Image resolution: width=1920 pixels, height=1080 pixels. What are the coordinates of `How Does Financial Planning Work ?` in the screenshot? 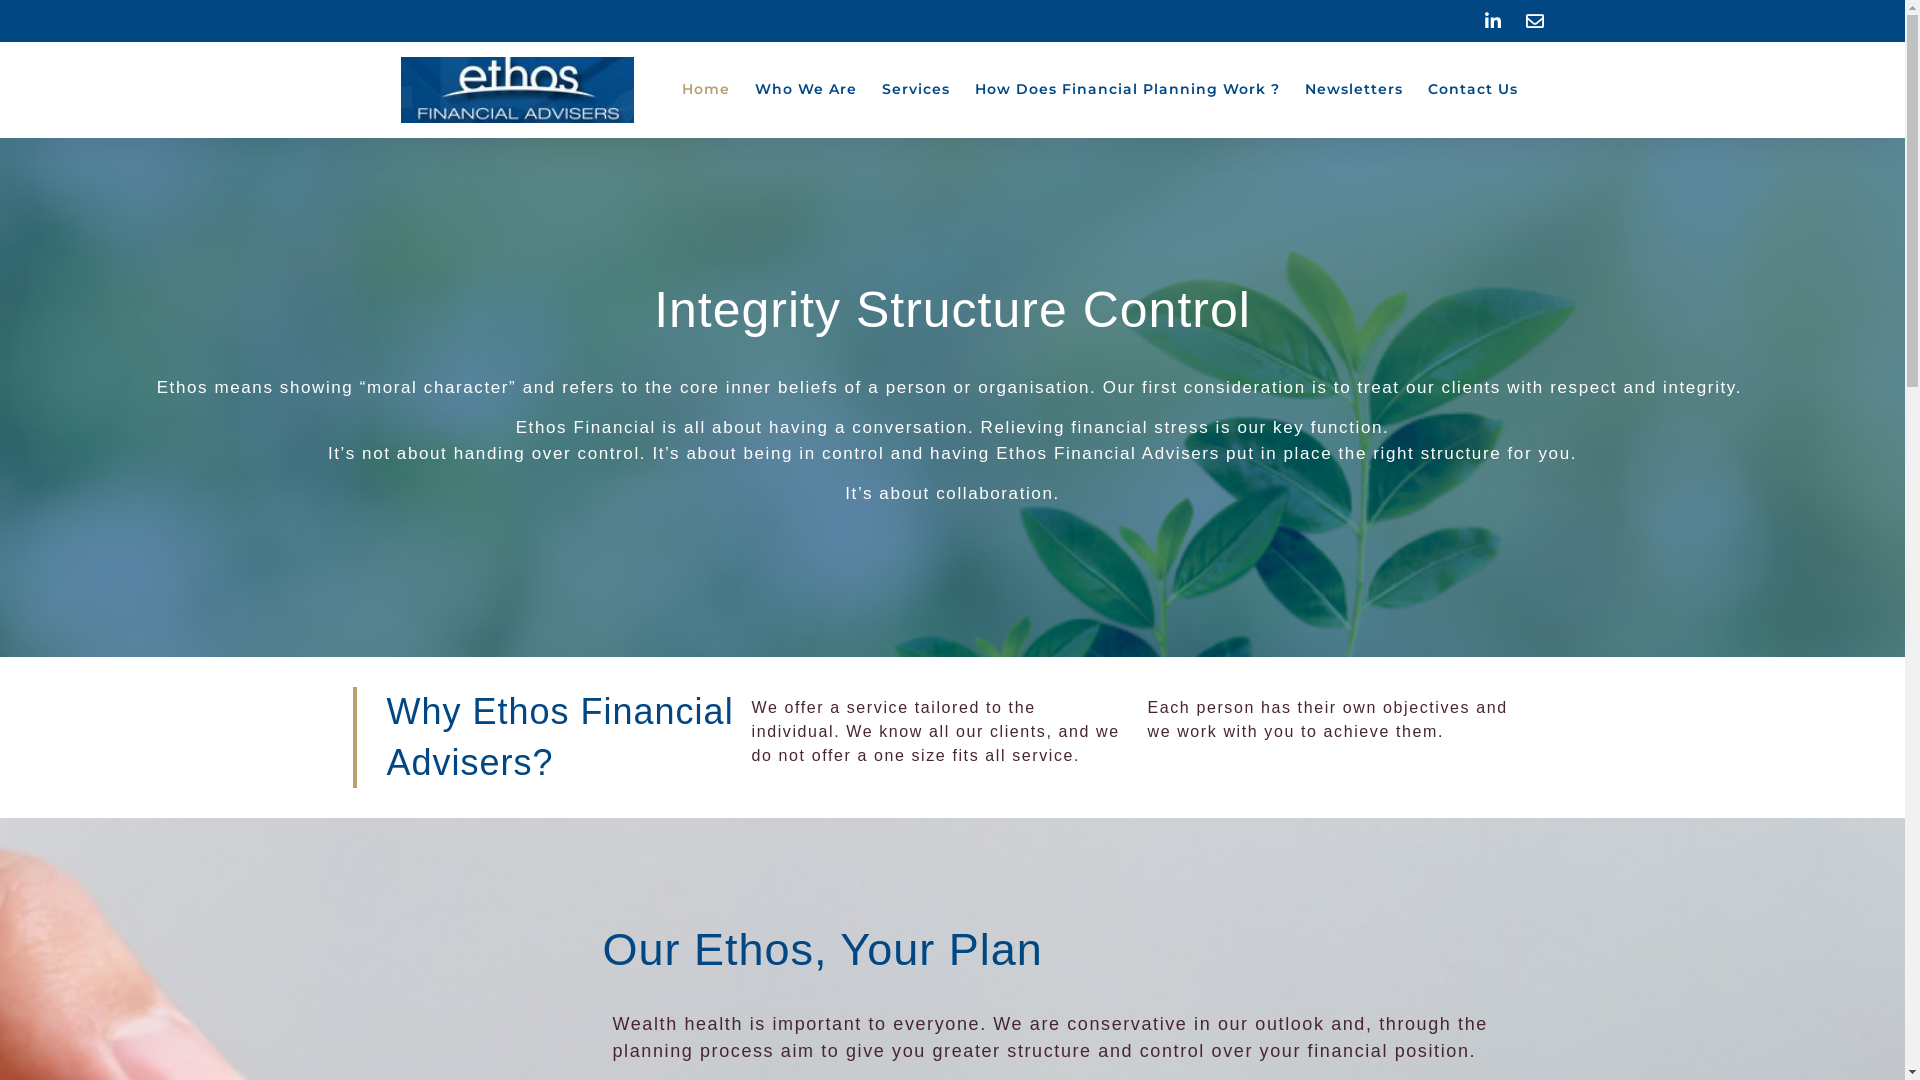 It's located at (1126, 90).